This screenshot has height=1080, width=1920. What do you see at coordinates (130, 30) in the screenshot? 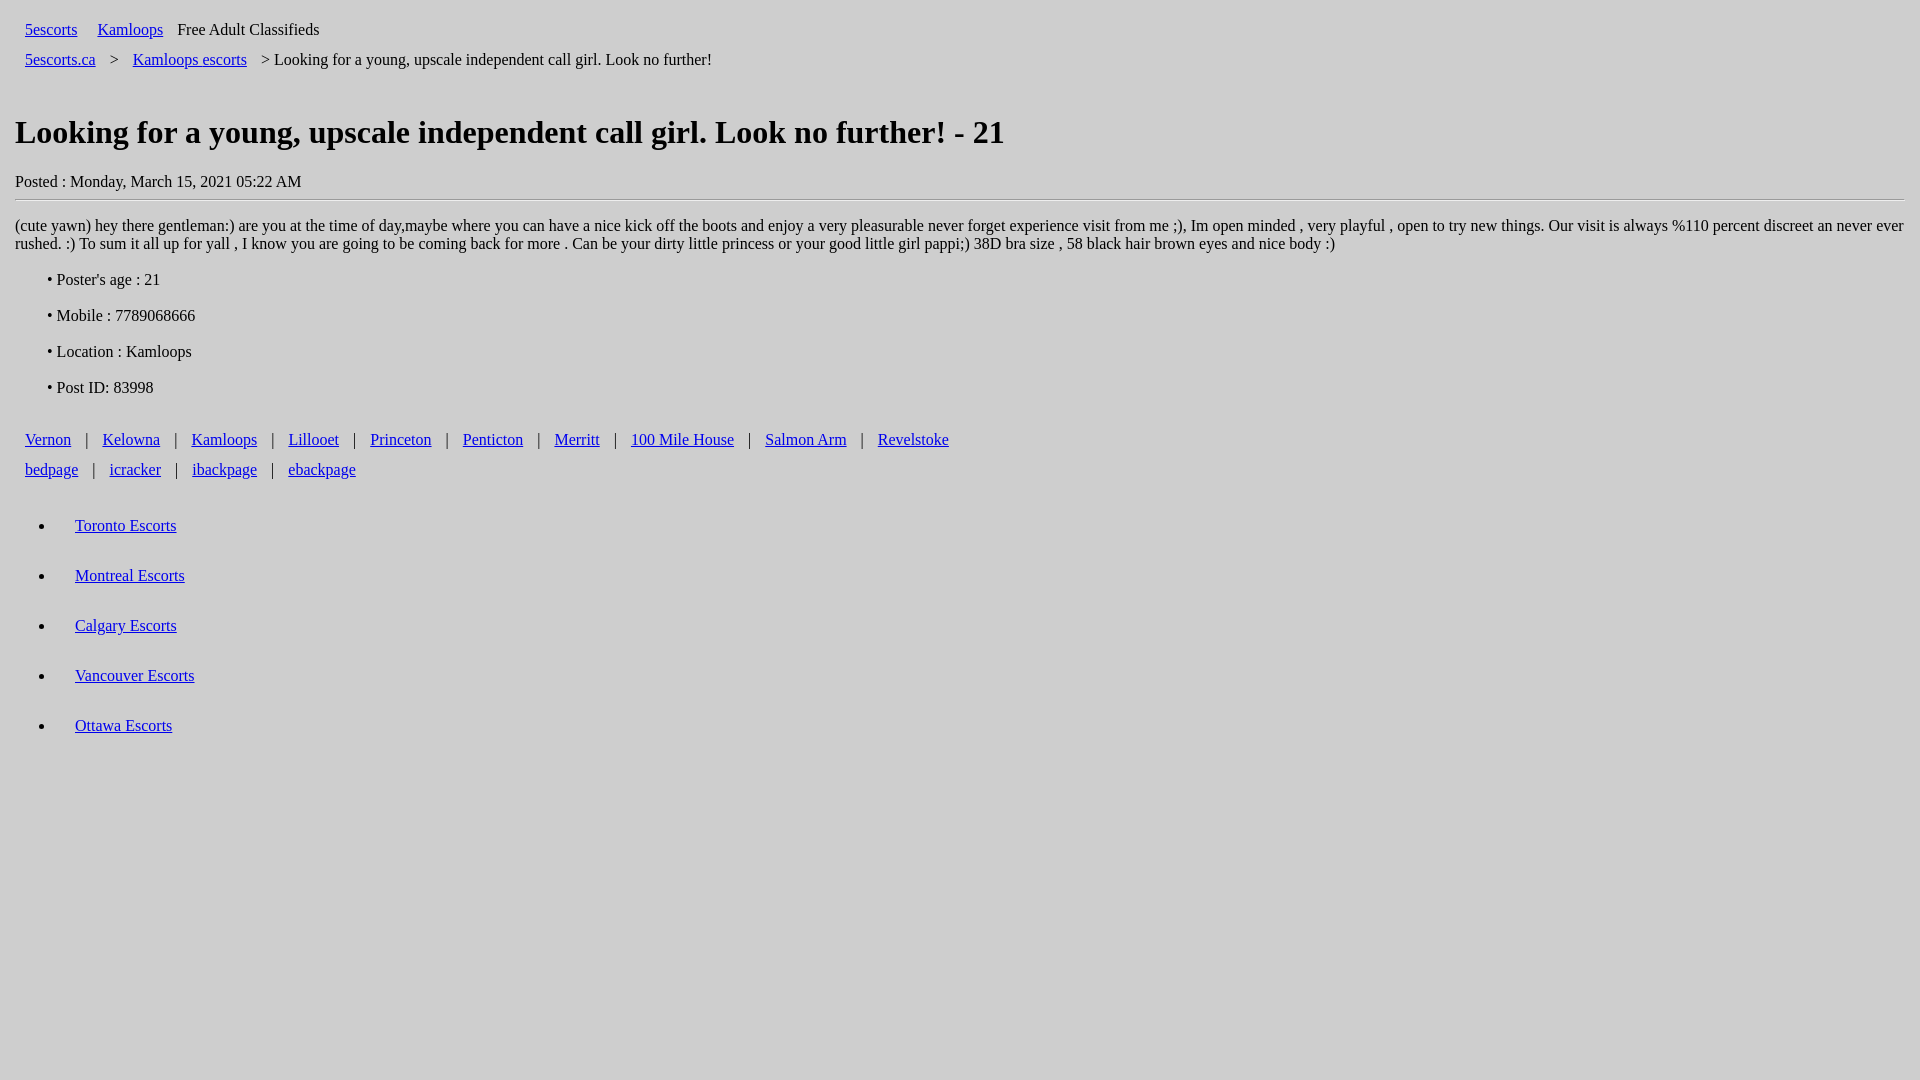
I see `Kamloops` at bounding box center [130, 30].